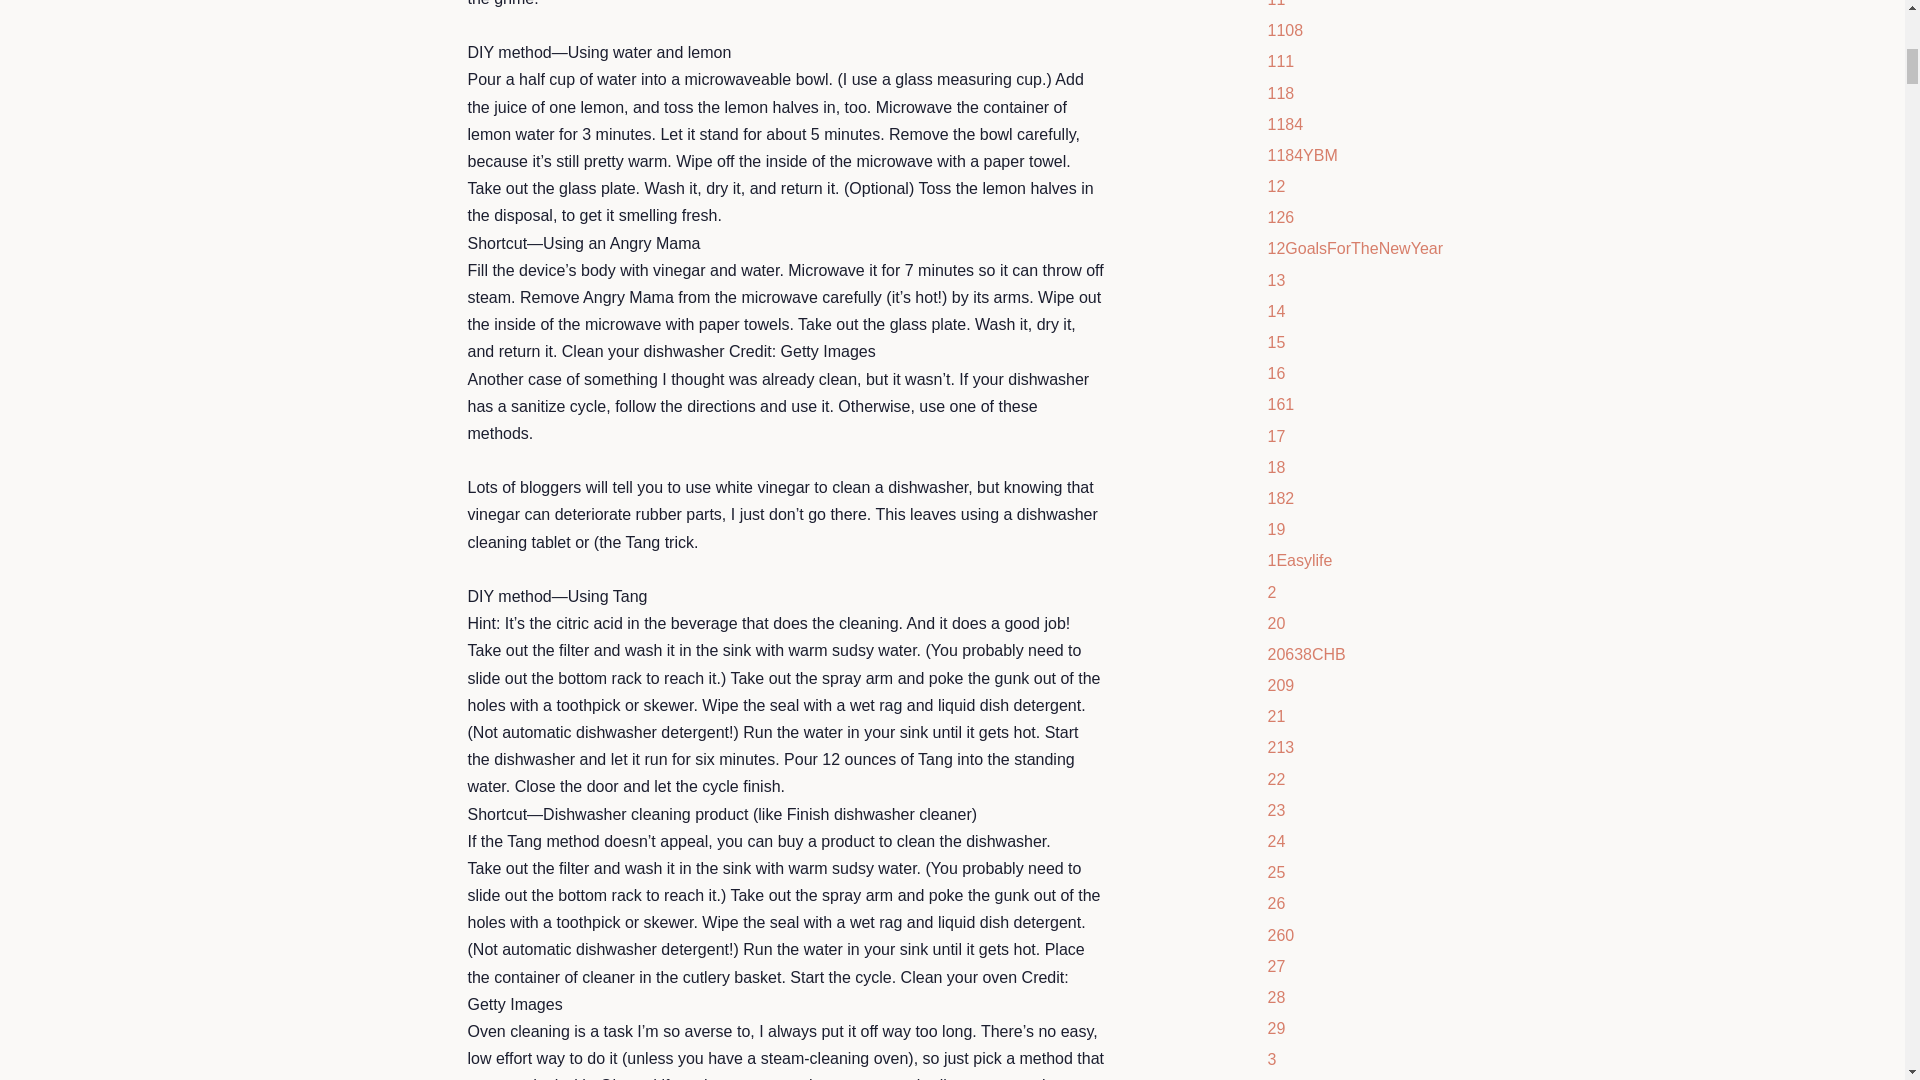  Describe the element at coordinates (1276, 280) in the screenshot. I see `Show articles tagged 13` at that location.